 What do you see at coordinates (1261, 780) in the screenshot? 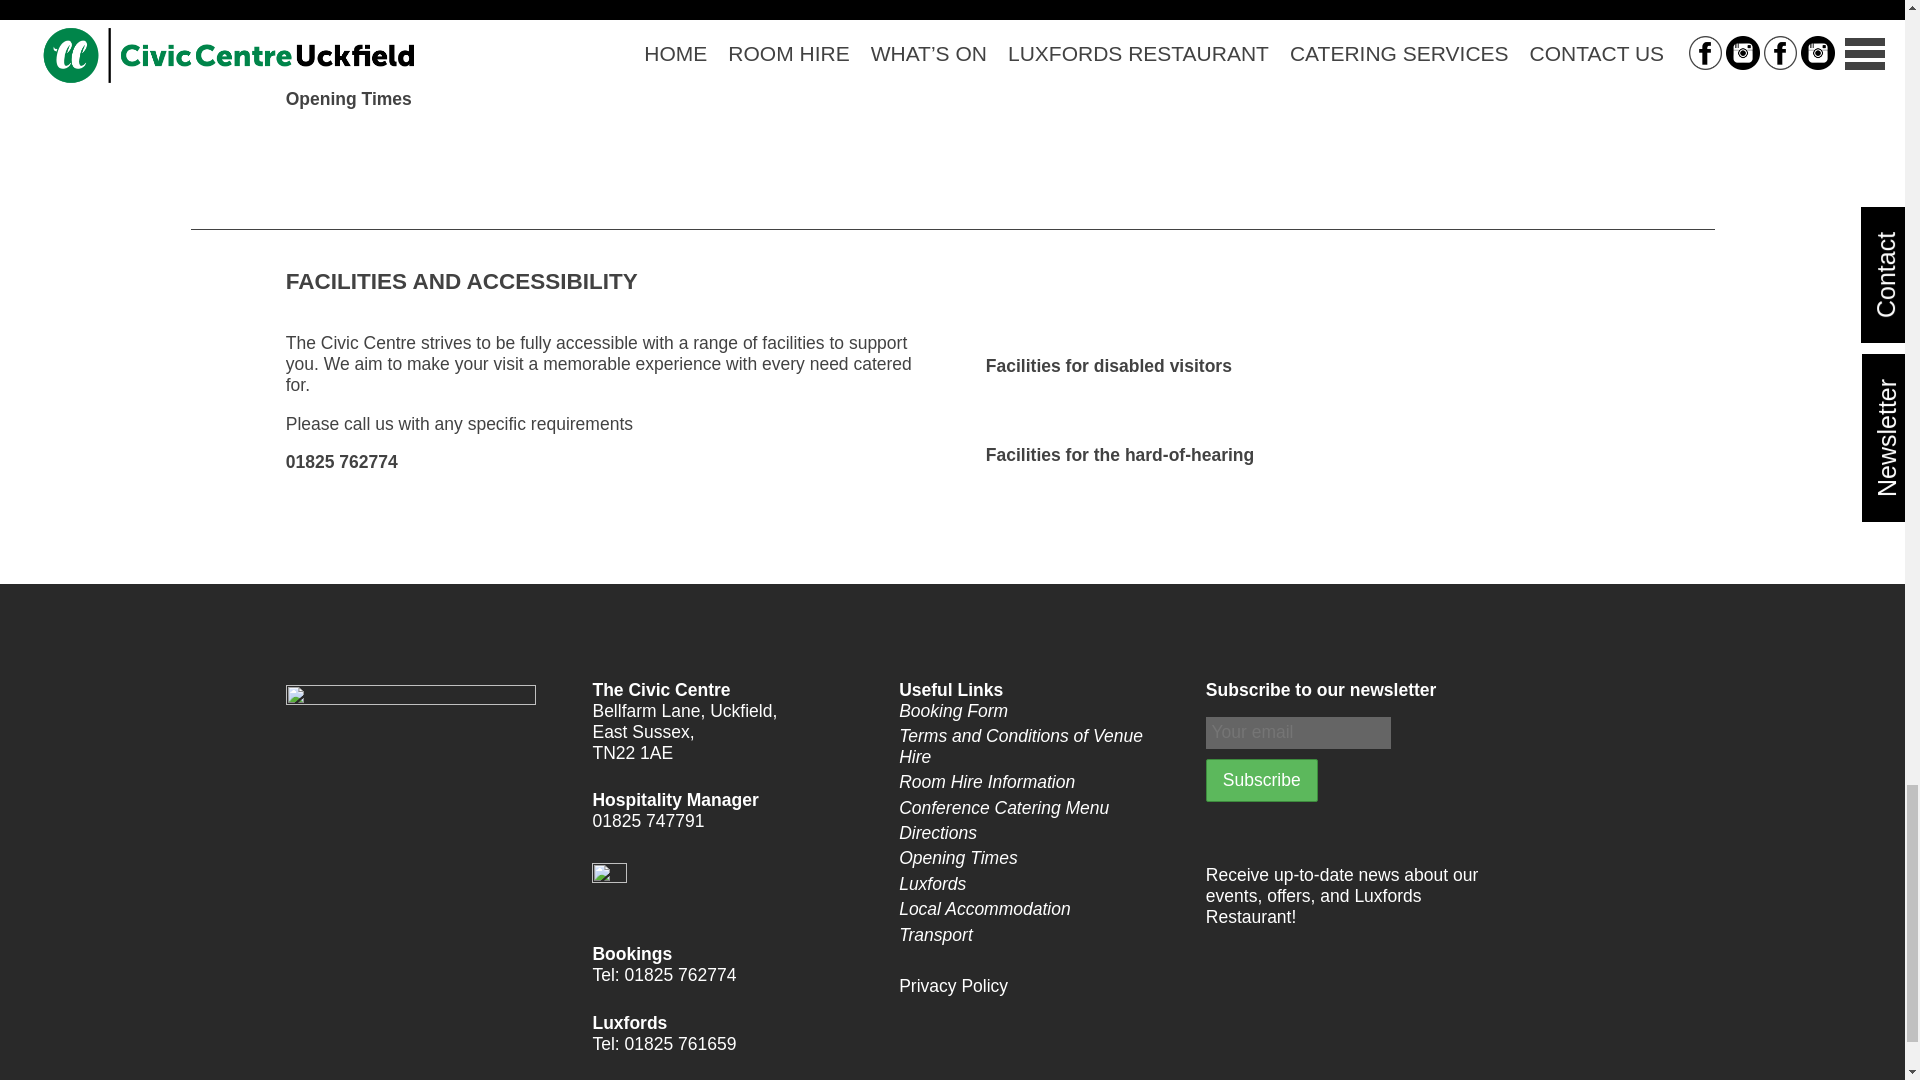
I see `Subscribe` at bounding box center [1261, 780].